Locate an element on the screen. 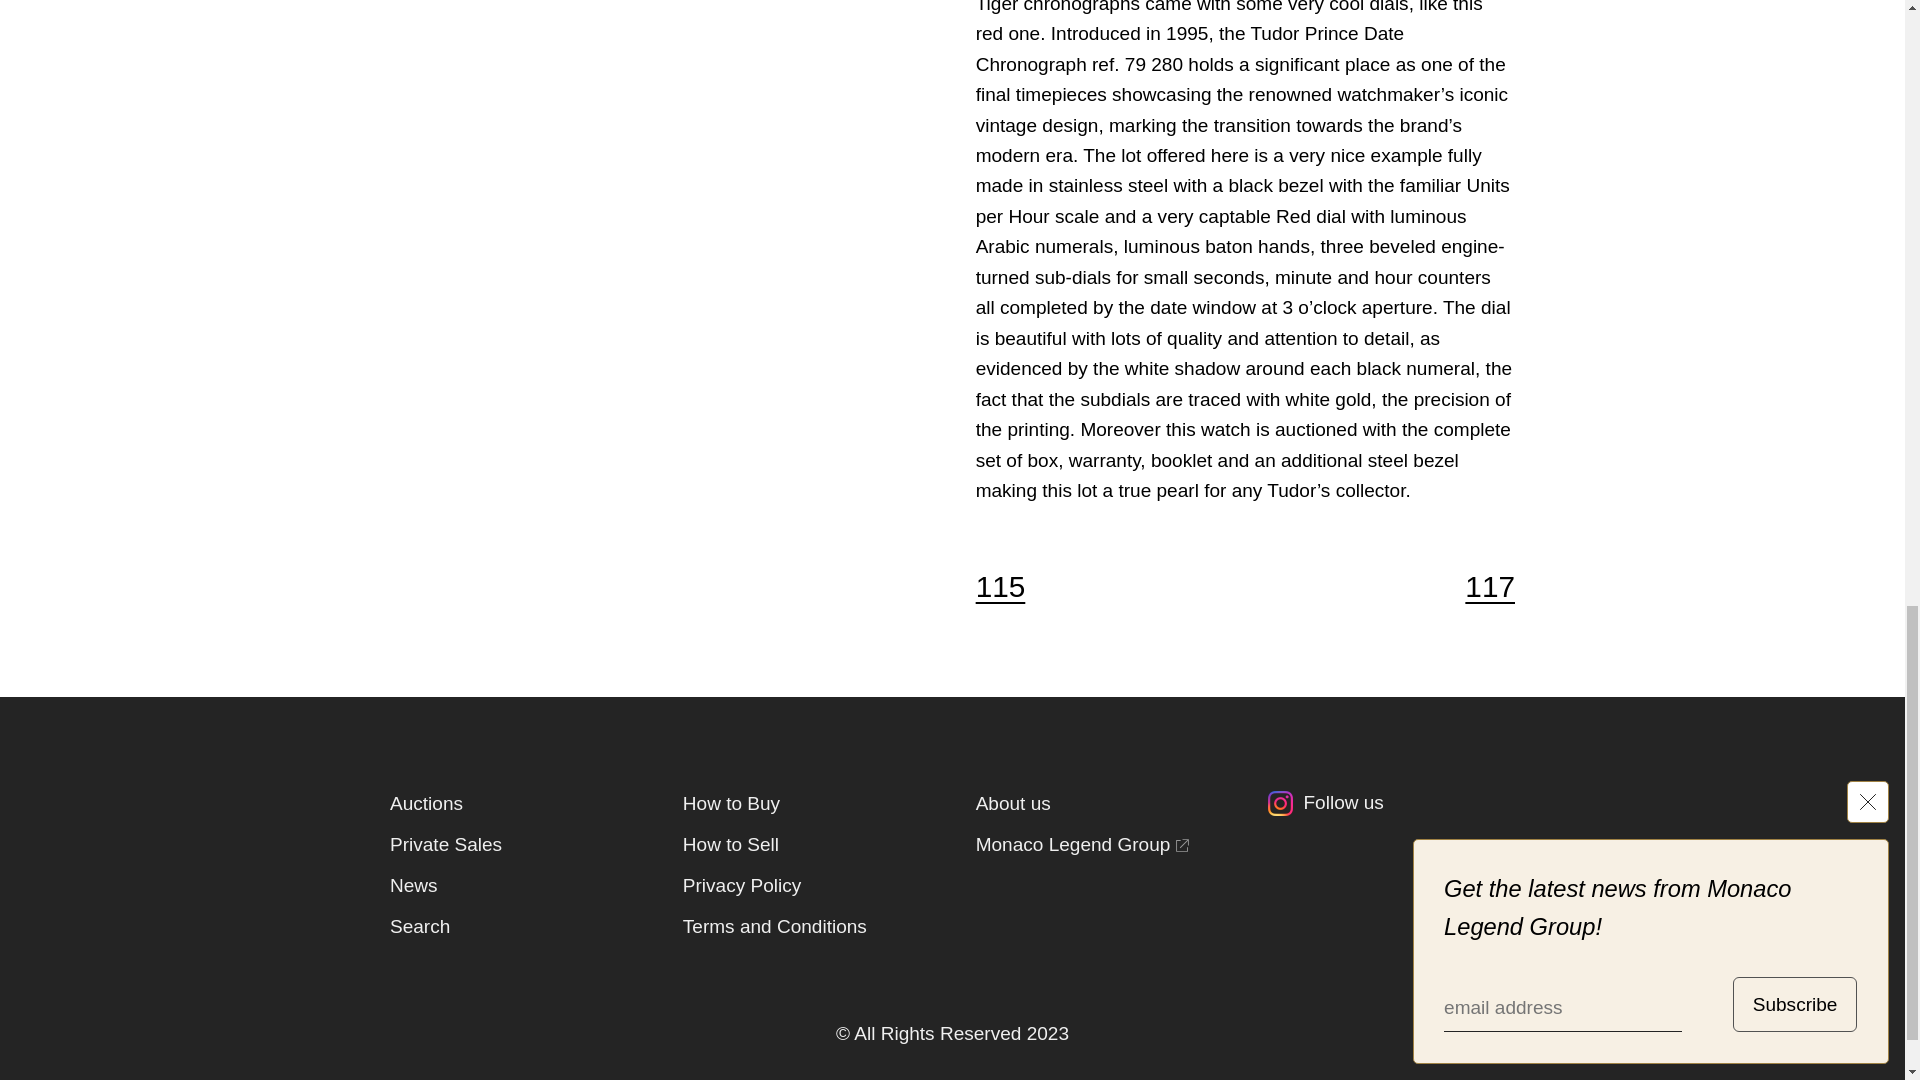  Follow us is located at coordinates (1390, 808).